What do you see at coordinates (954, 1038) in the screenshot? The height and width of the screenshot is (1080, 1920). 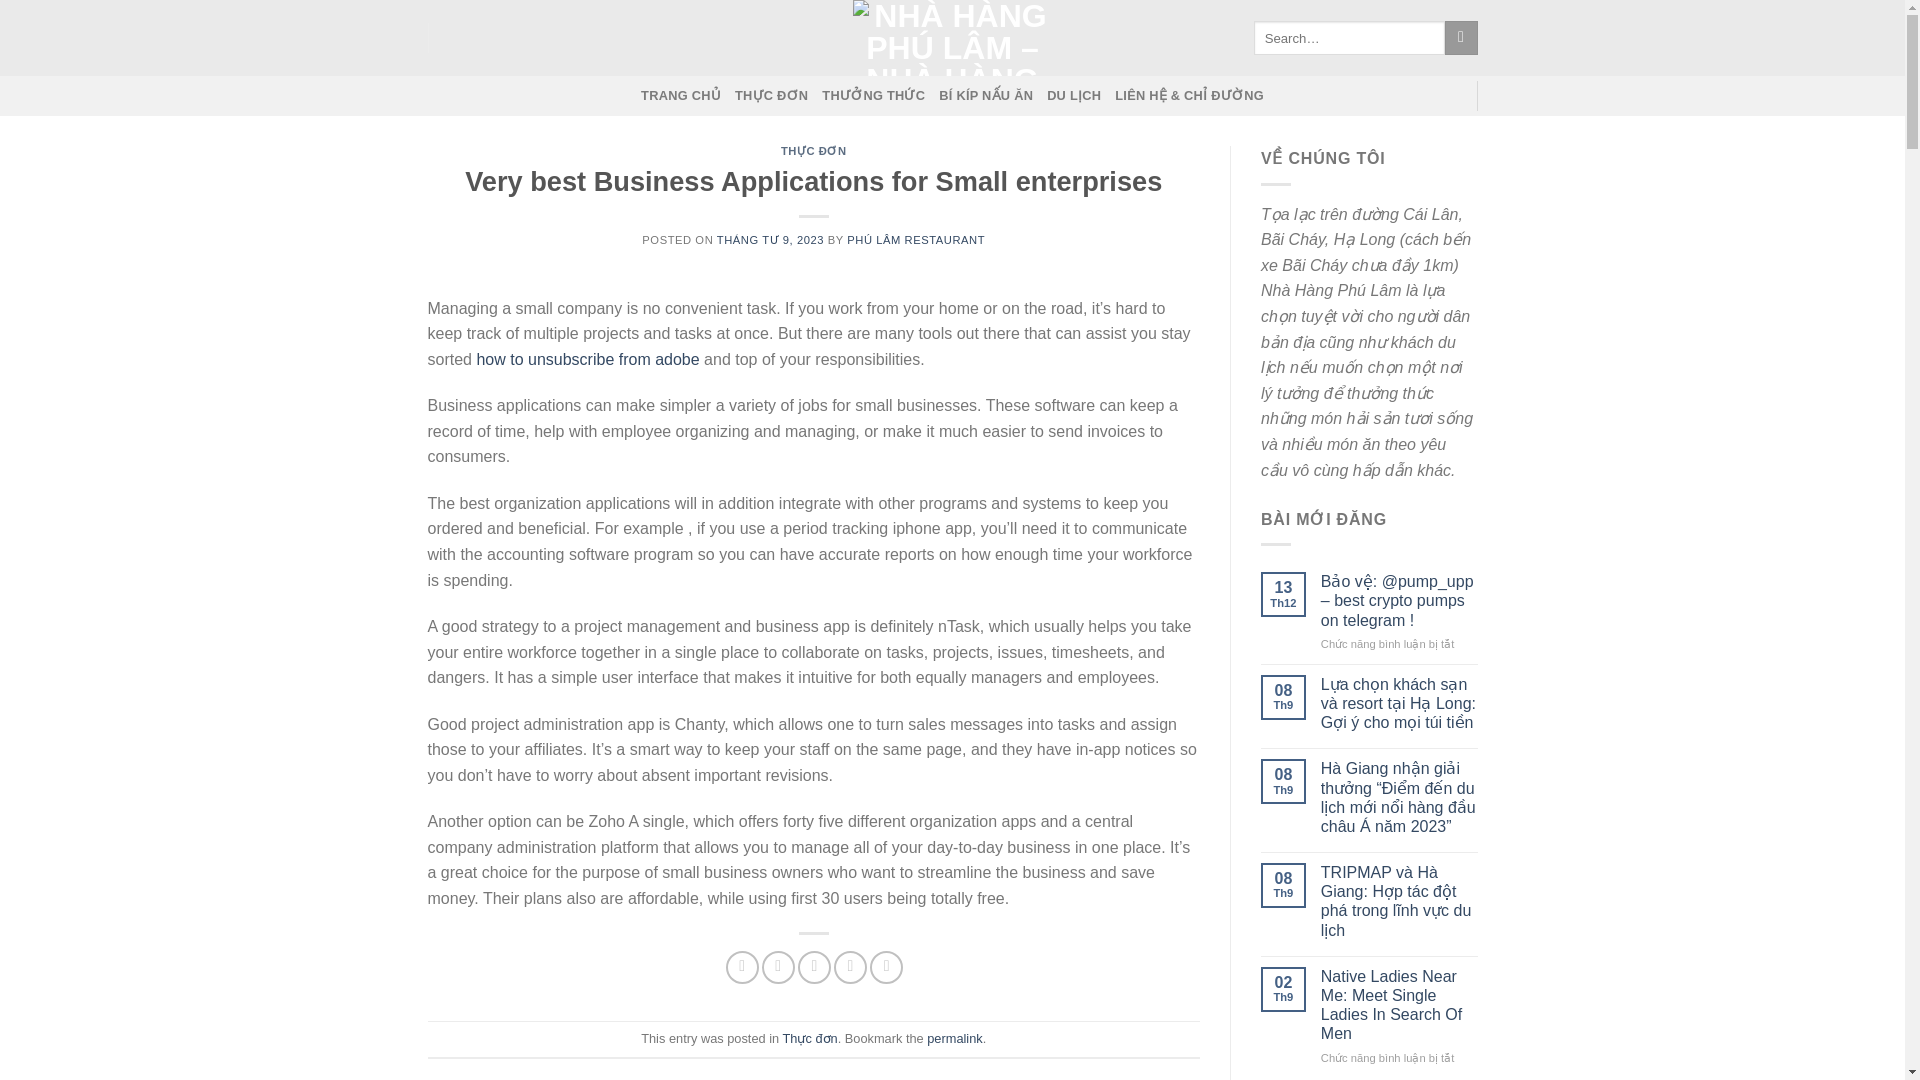 I see `permalink` at bounding box center [954, 1038].